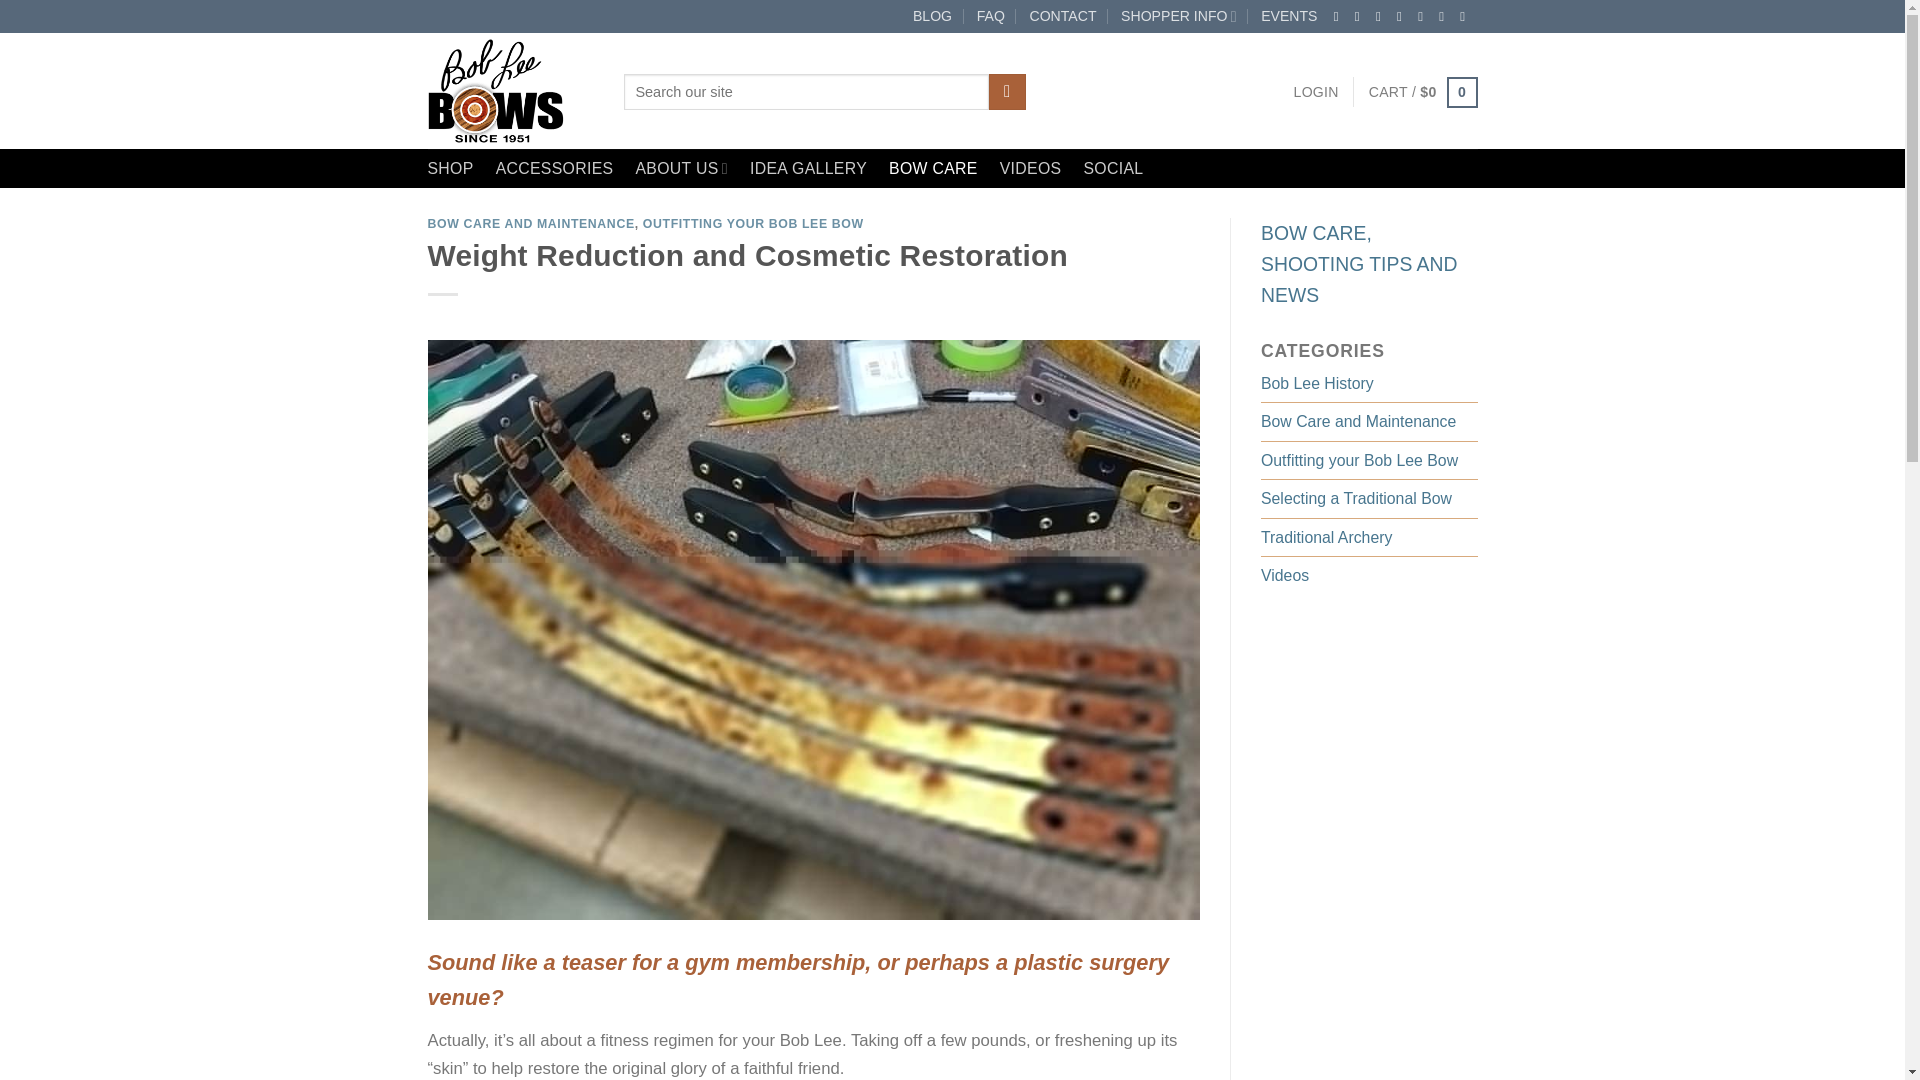  What do you see at coordinates (932, 168) in the screenshot?
I see `BOW CARE` at bounding box center [932, 168].